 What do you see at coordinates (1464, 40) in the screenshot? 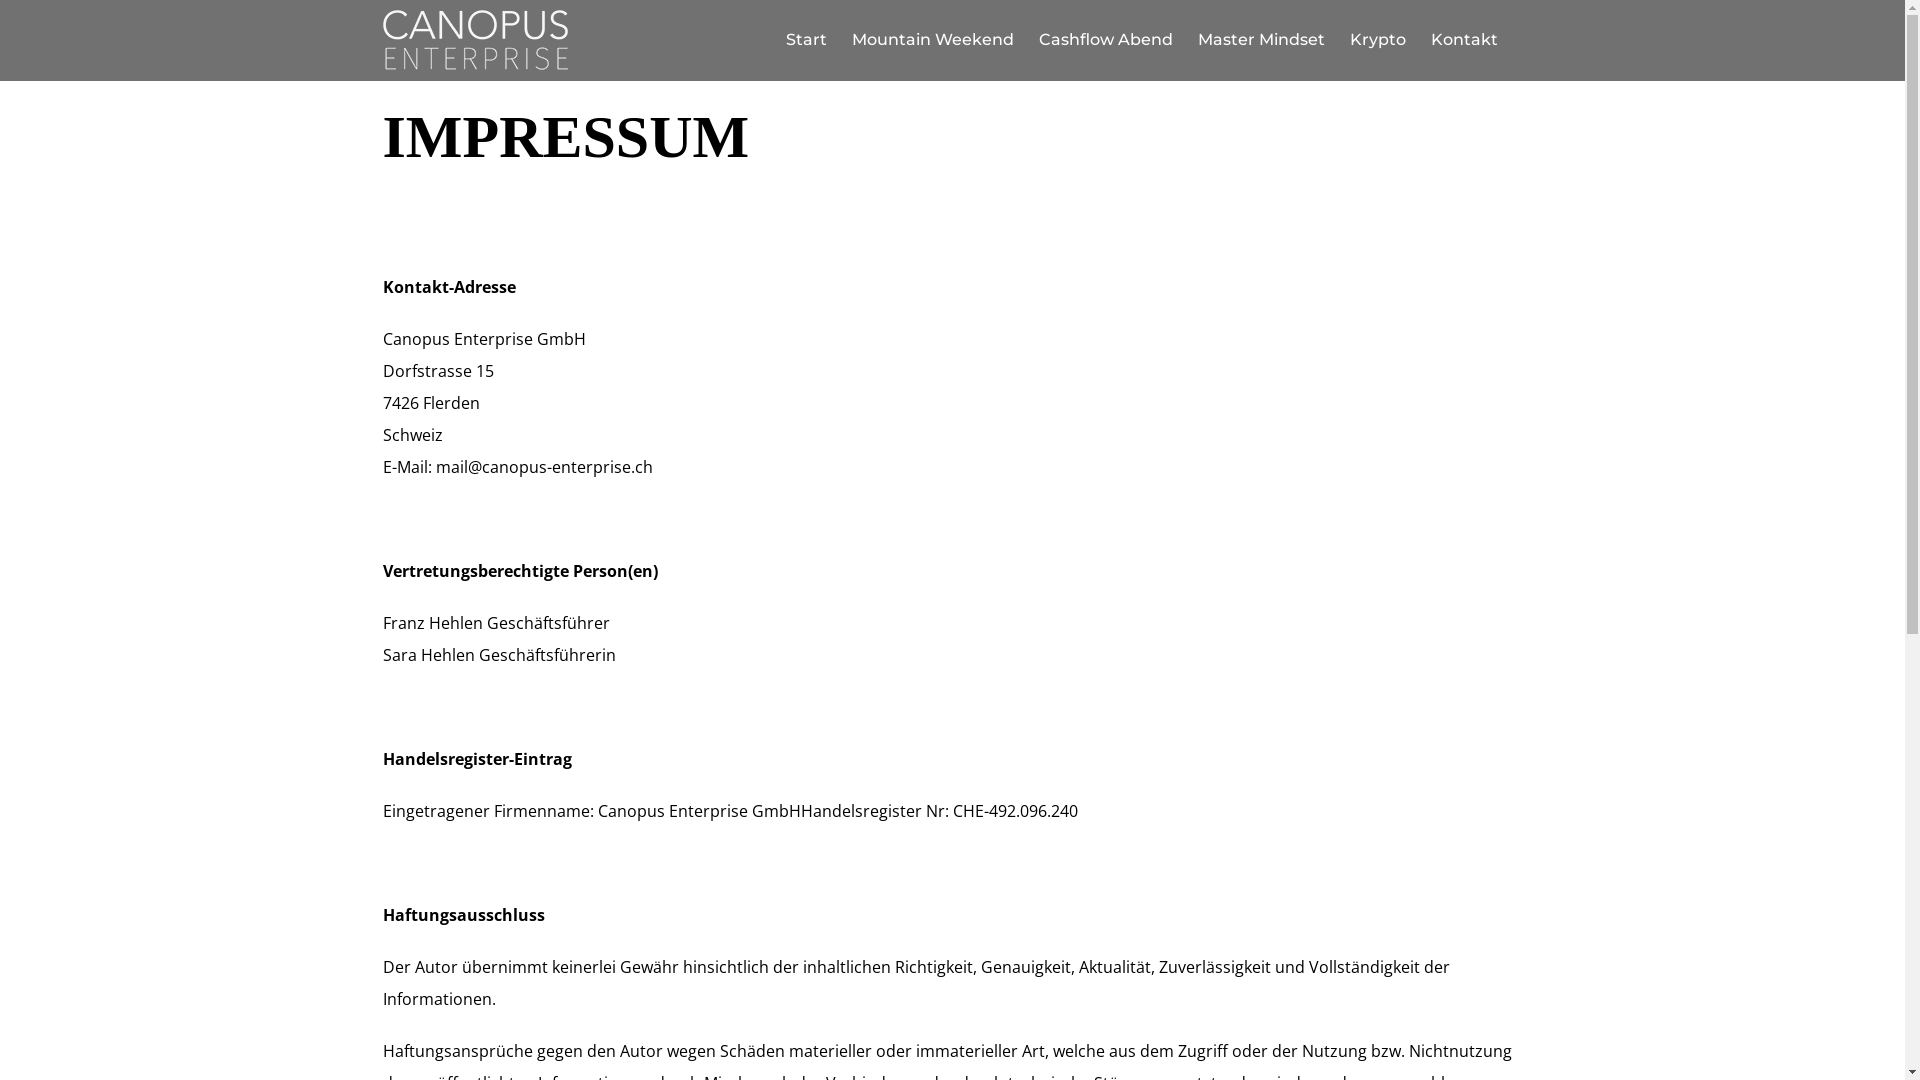
I see `Kontakt` at bounding box center [1464, 40].